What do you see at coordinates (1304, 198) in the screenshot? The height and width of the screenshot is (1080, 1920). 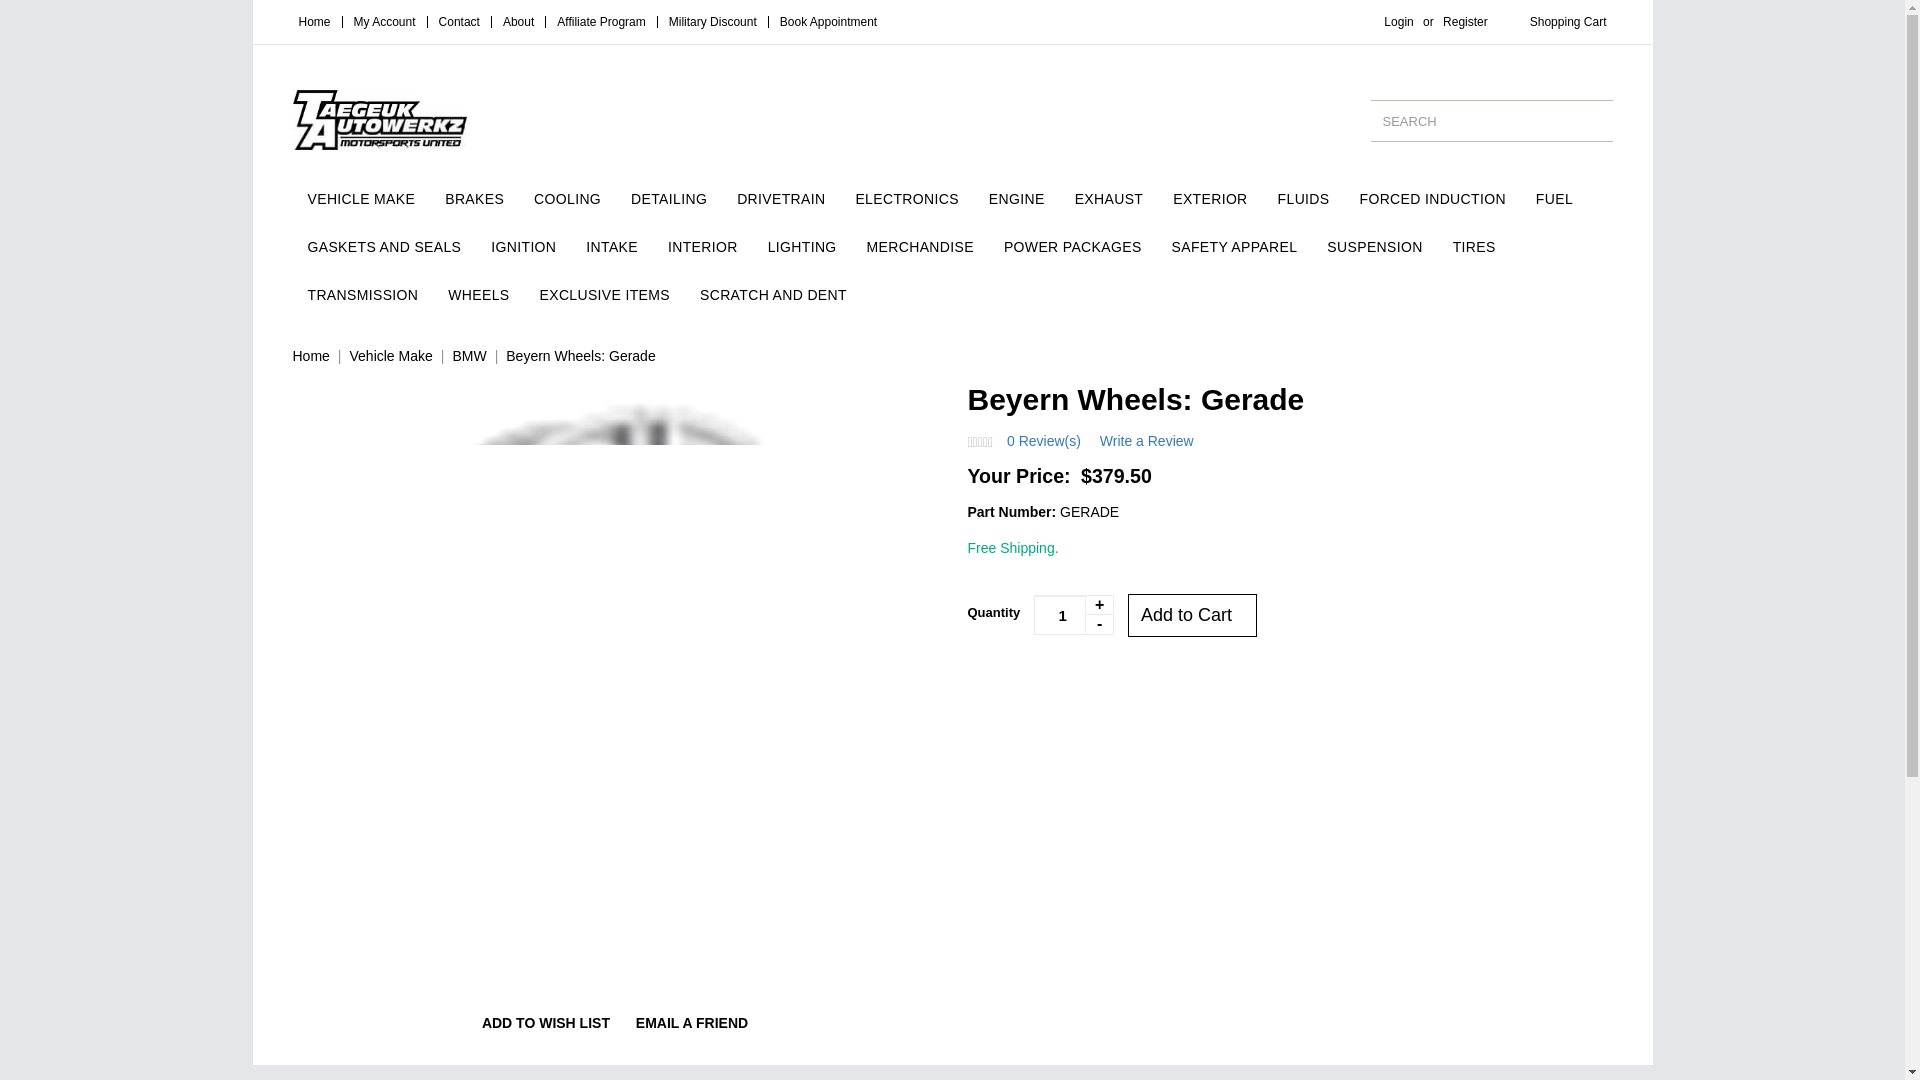 I see `FLUIDS` at bounding box center [1304, 198].